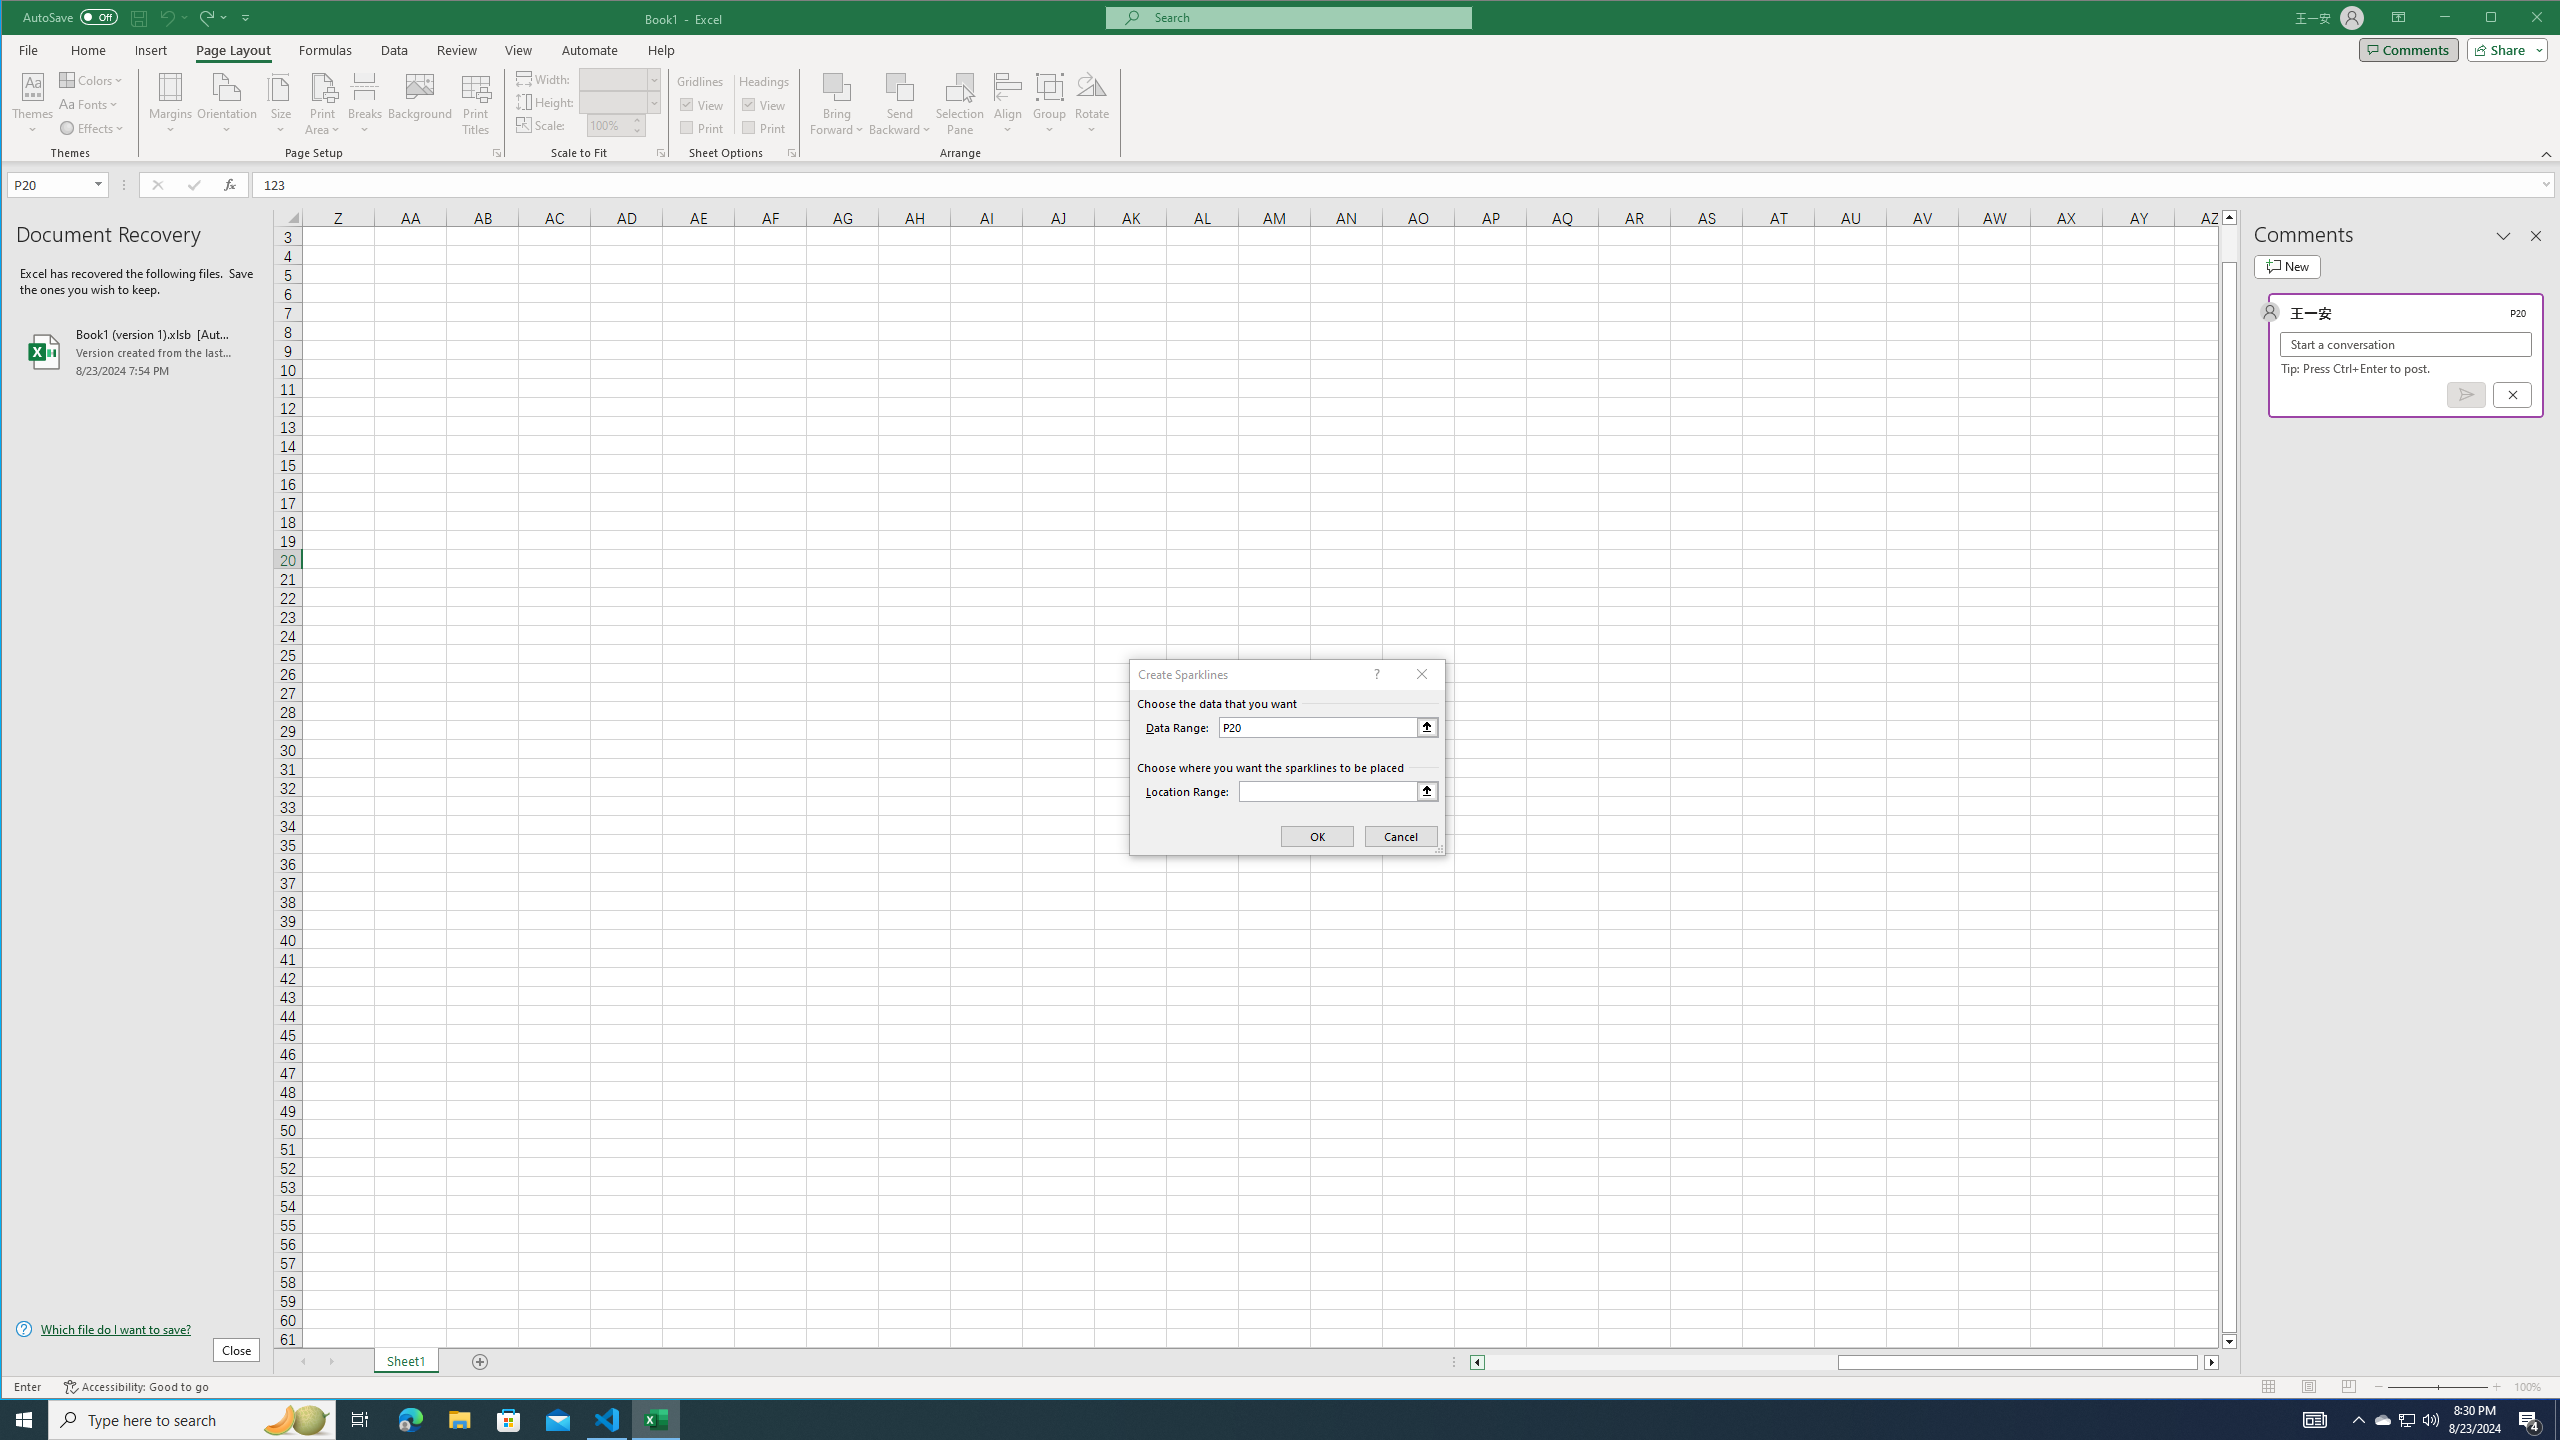 The height and width of the screenshot is (1440, 2560). Describe the element at coordinates (518, 50) in the screenshot. I see `View` at that location.